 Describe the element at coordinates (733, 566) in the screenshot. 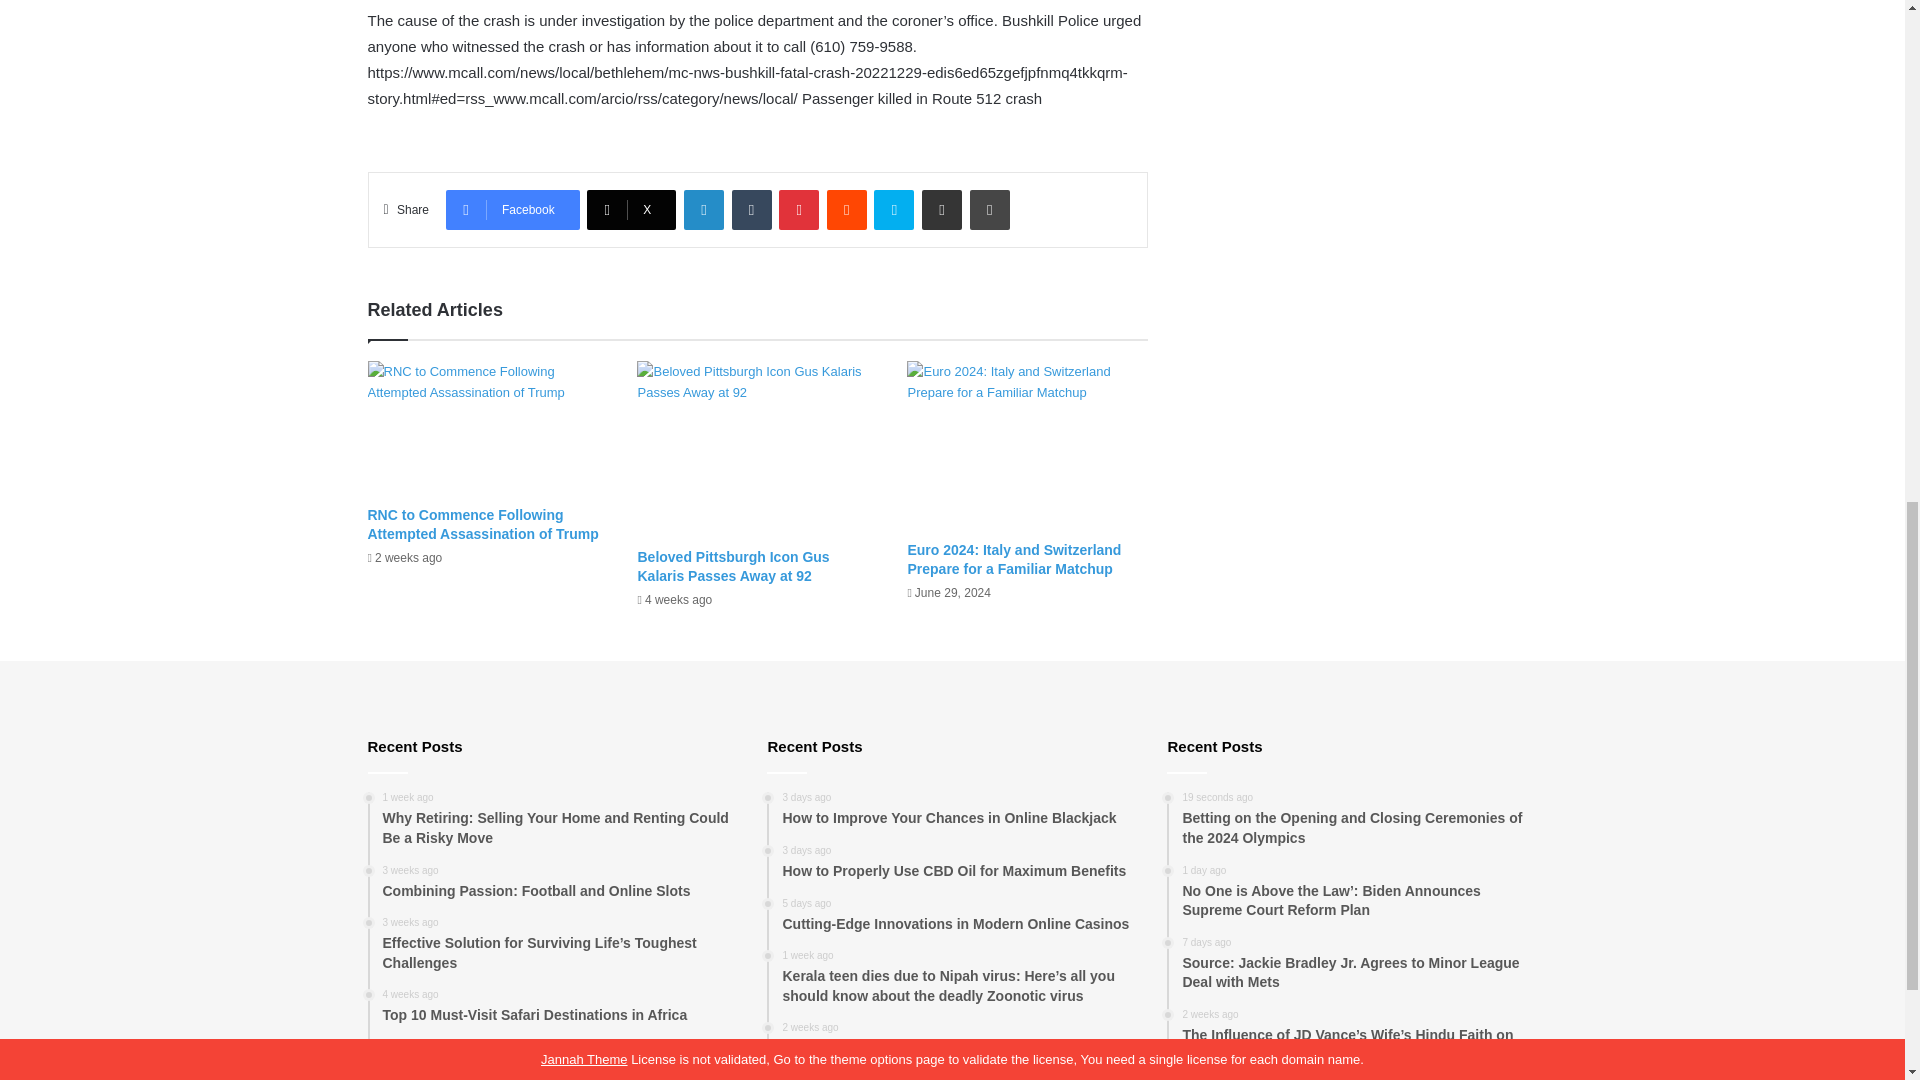

I see `Beloved Pittsburgh Icon Gus Kalaris Passes Away at 92` at that location.